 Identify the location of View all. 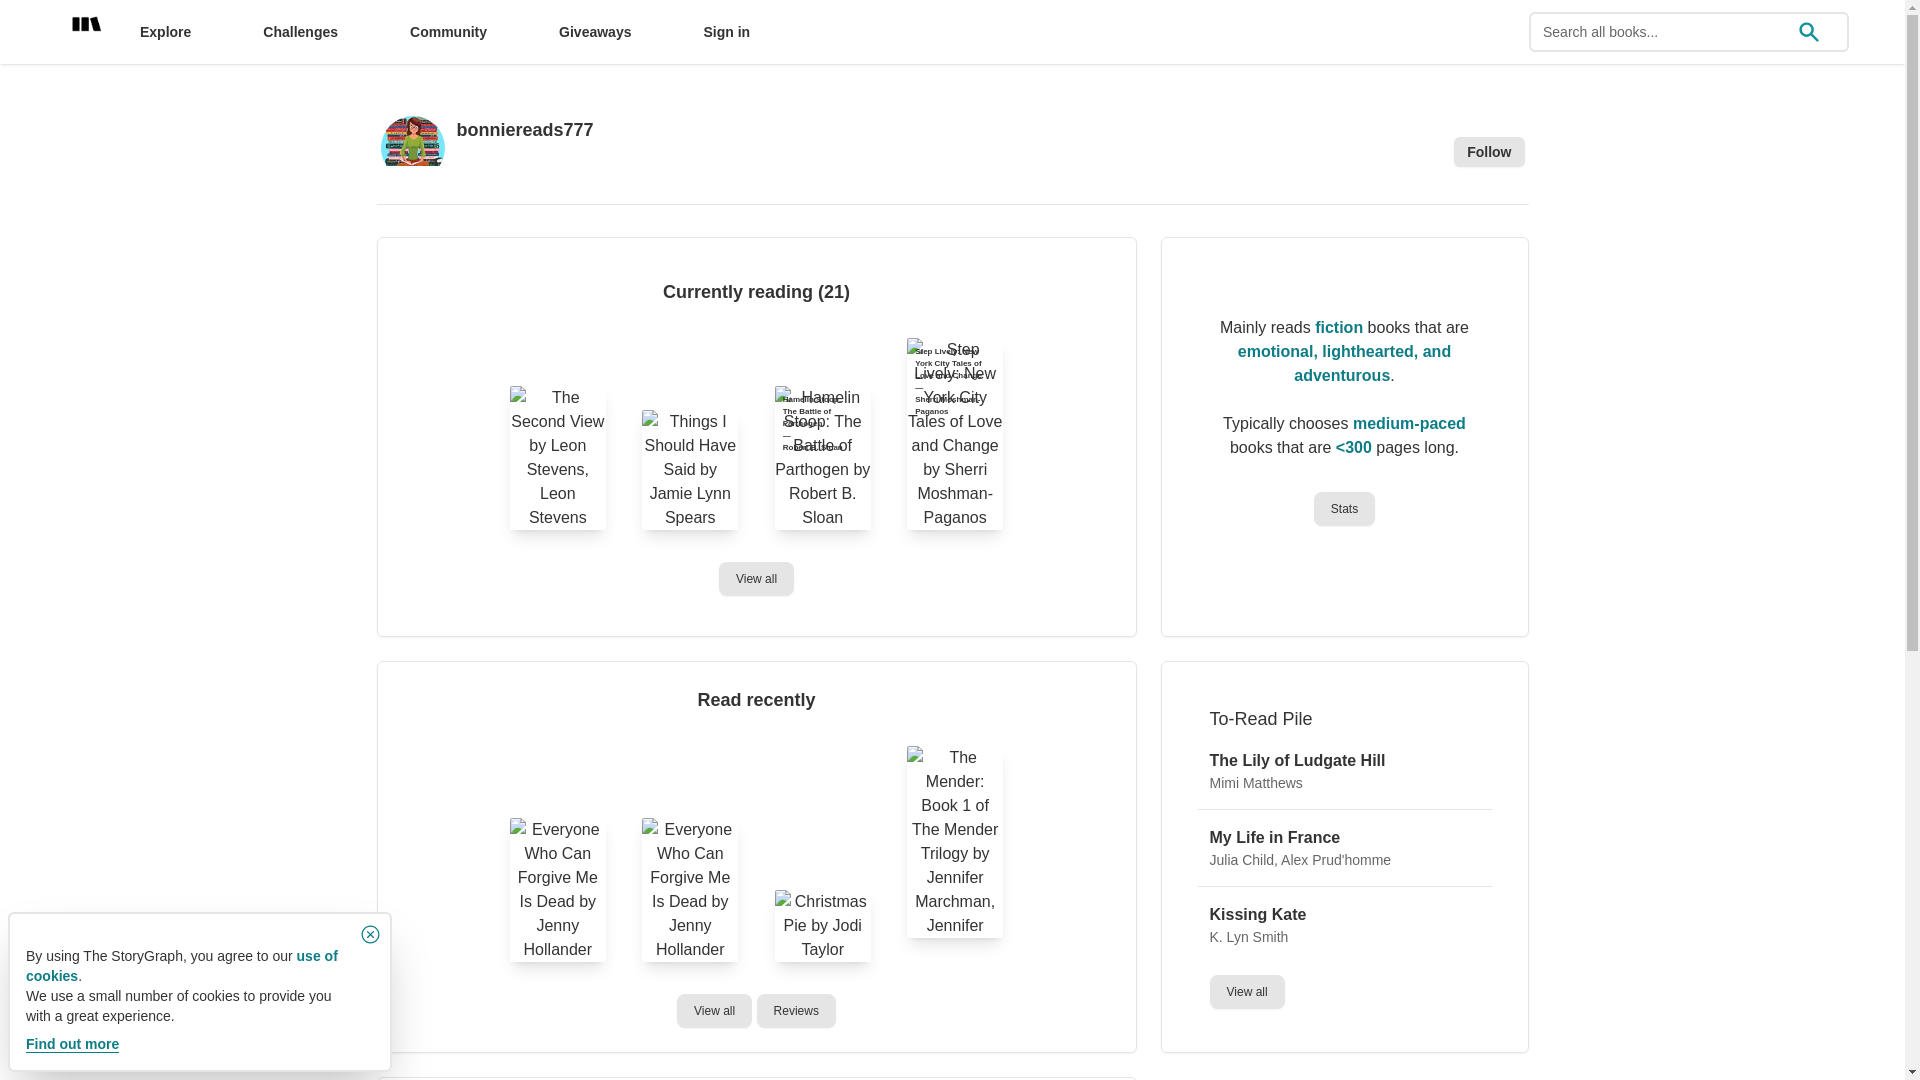
(1241, 990).